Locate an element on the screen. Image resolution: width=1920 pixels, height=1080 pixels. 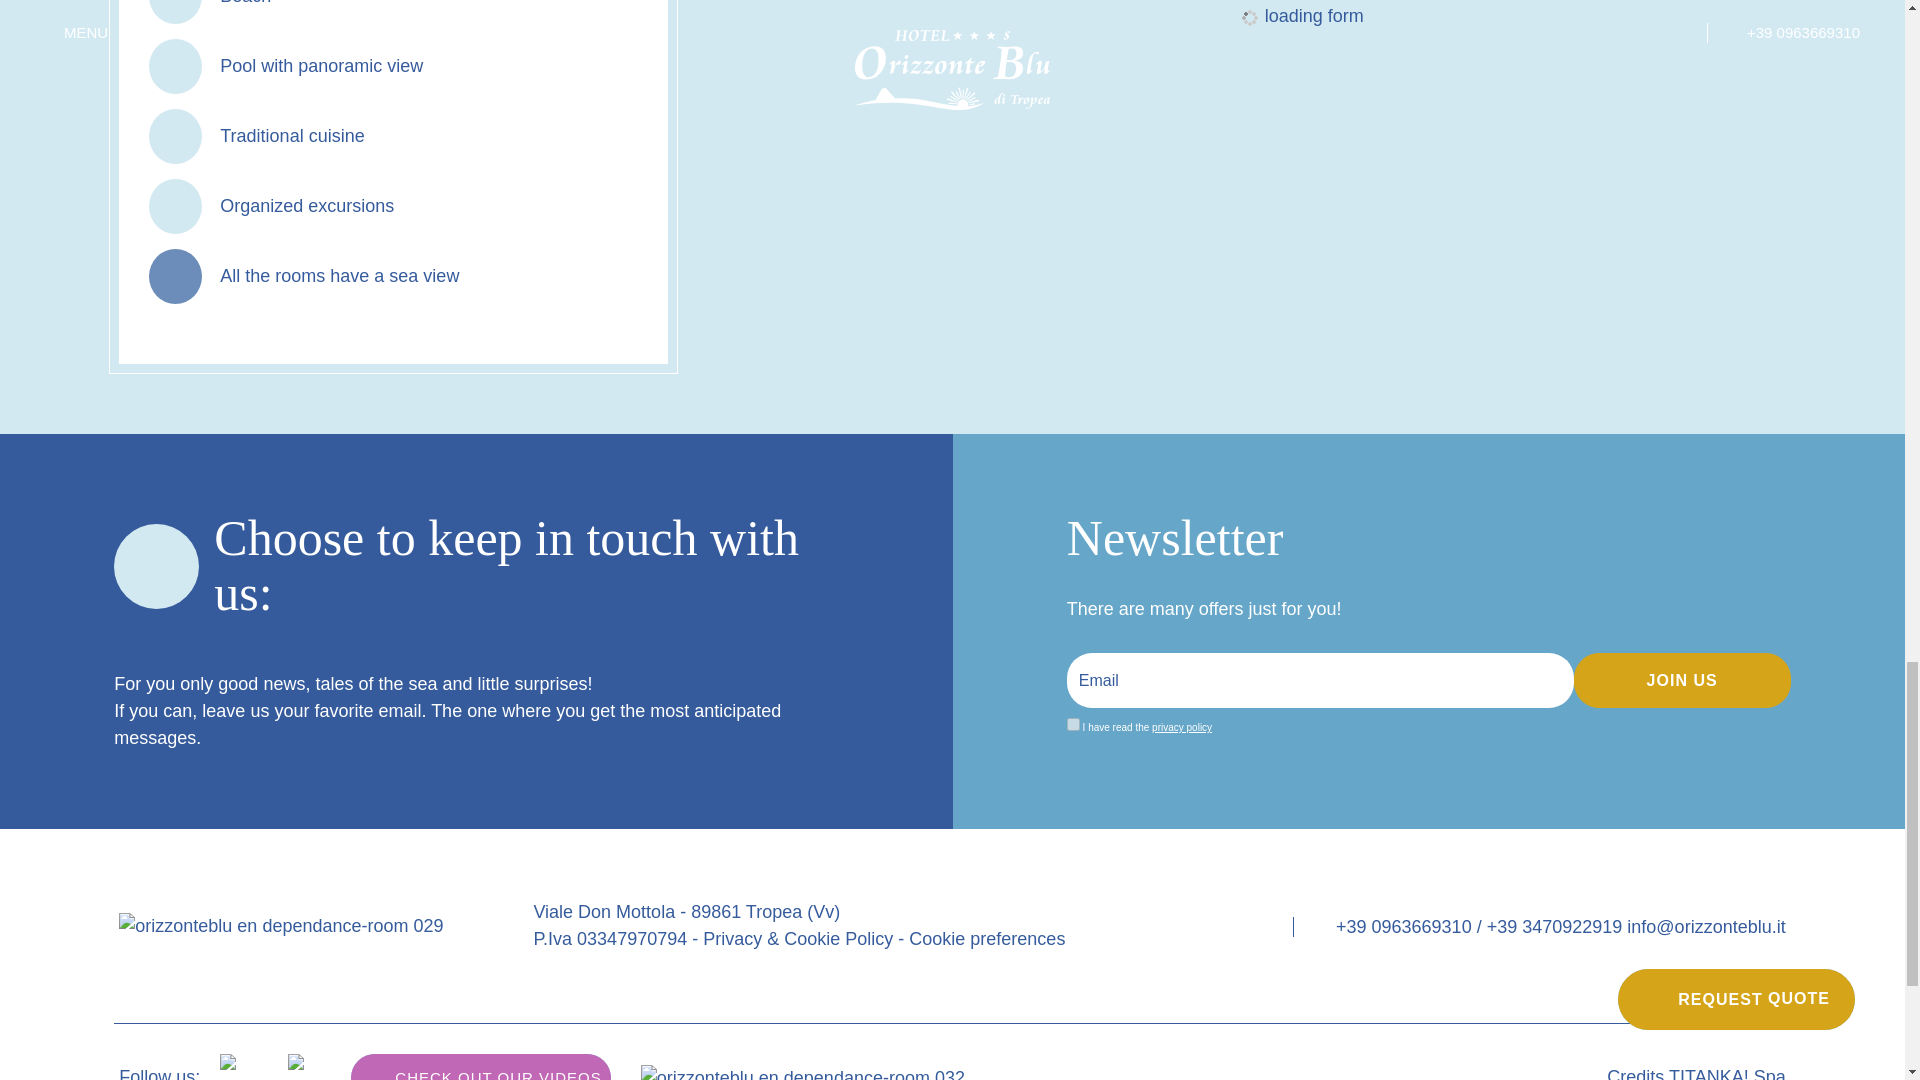
P.Iva 03347970794 is located at coordinates (610, 938).